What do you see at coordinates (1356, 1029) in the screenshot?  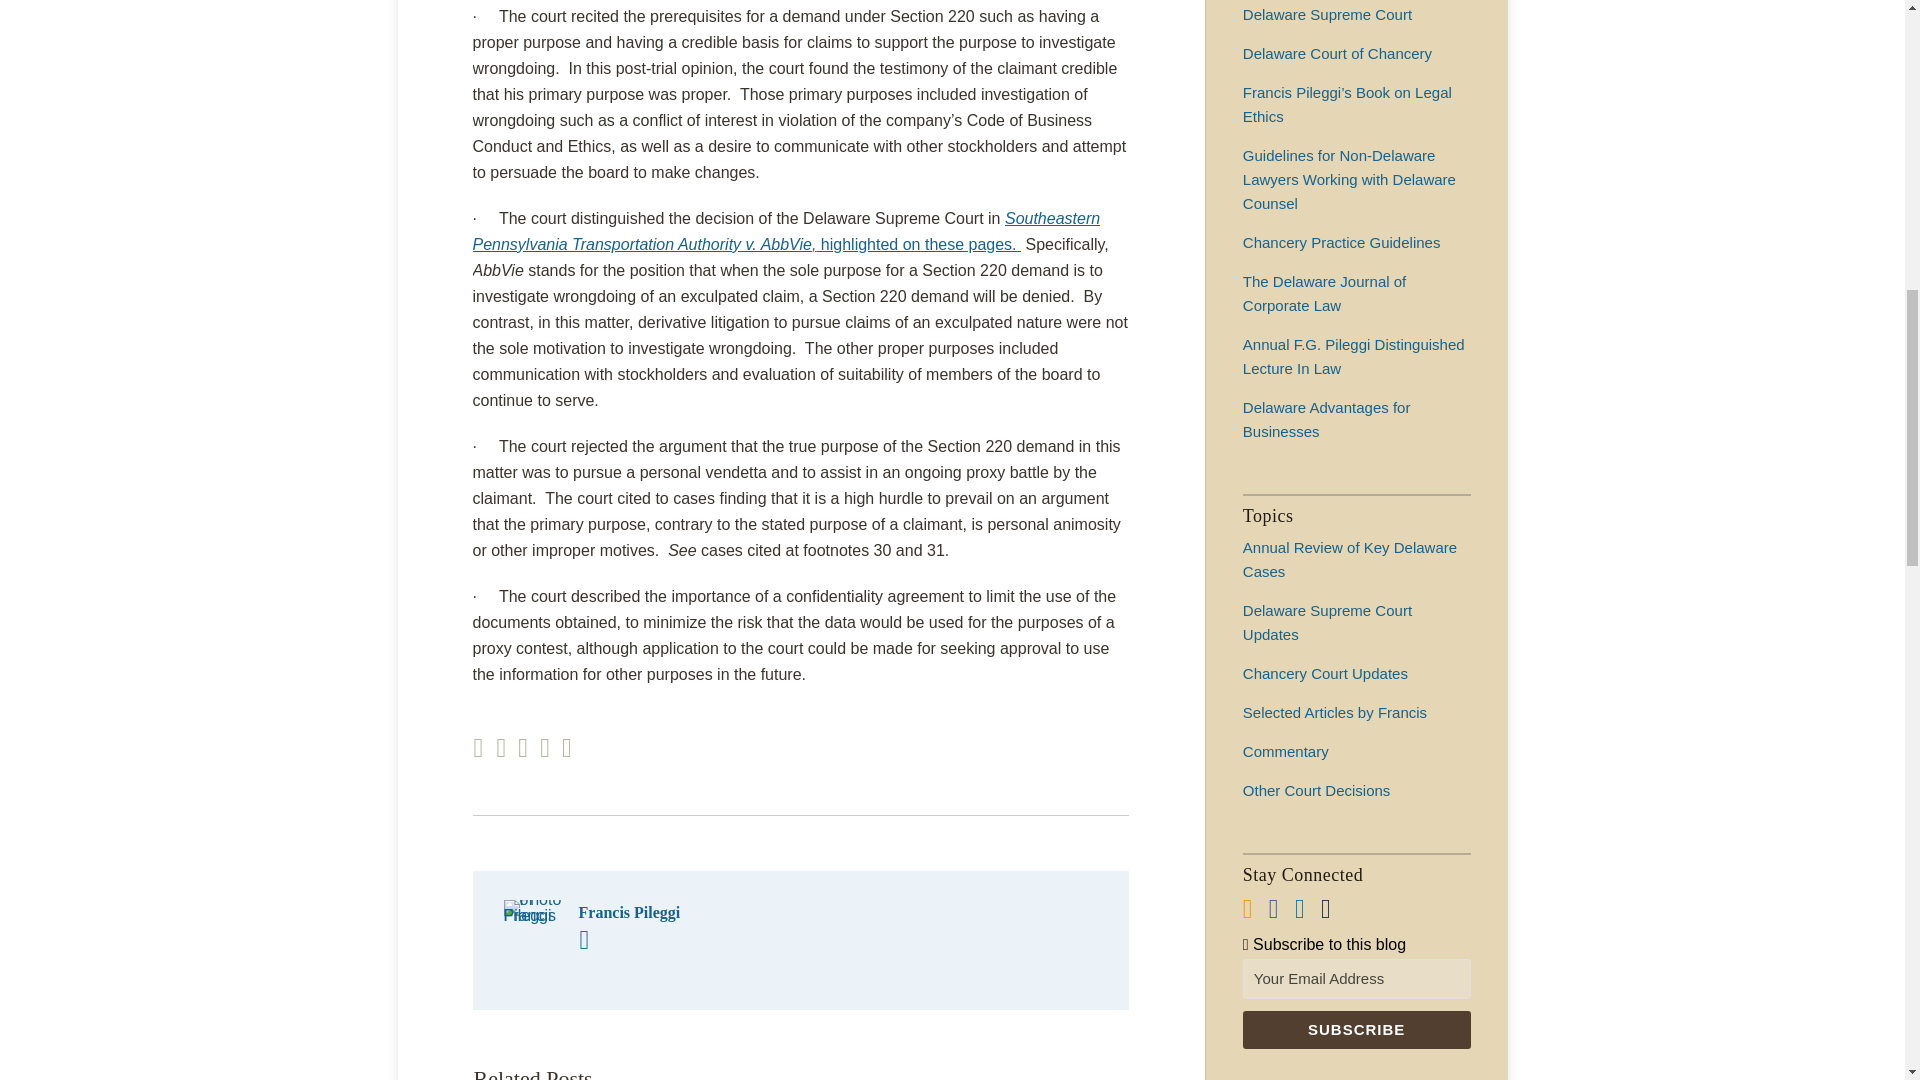 I see `Subscribe` at bounding box center [1356, 1029].